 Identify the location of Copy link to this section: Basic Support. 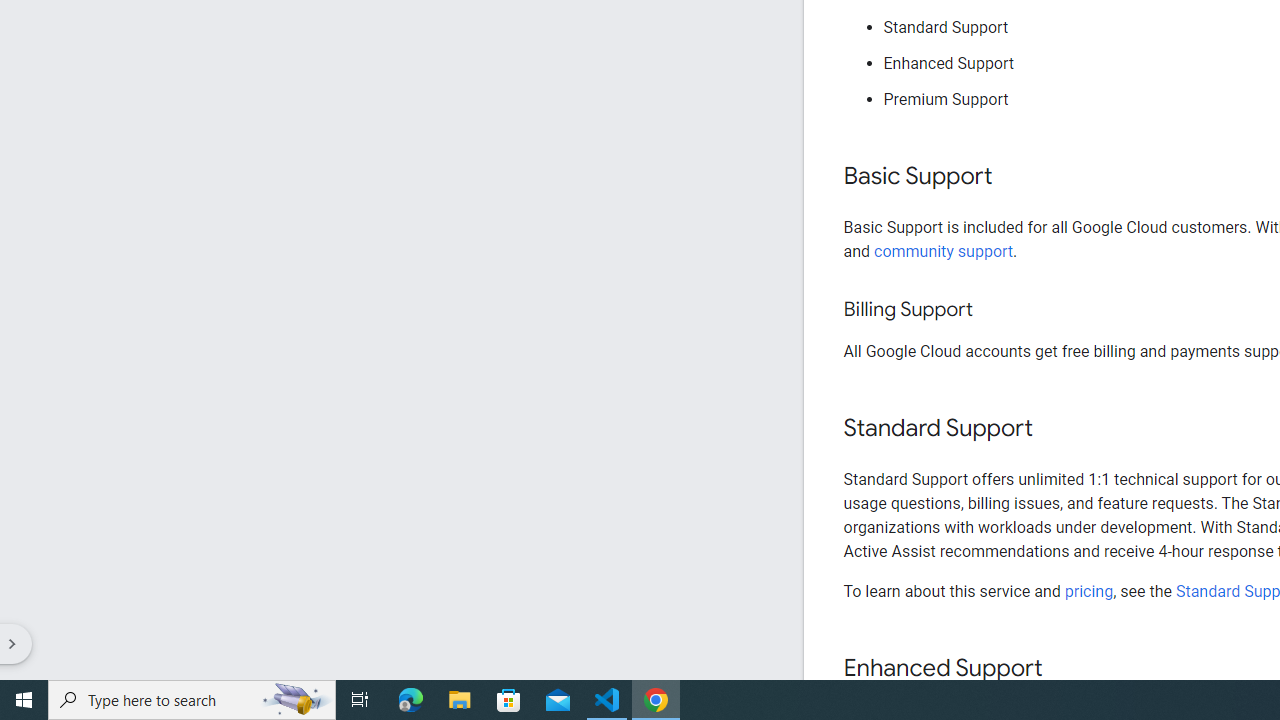
(1012, 177).